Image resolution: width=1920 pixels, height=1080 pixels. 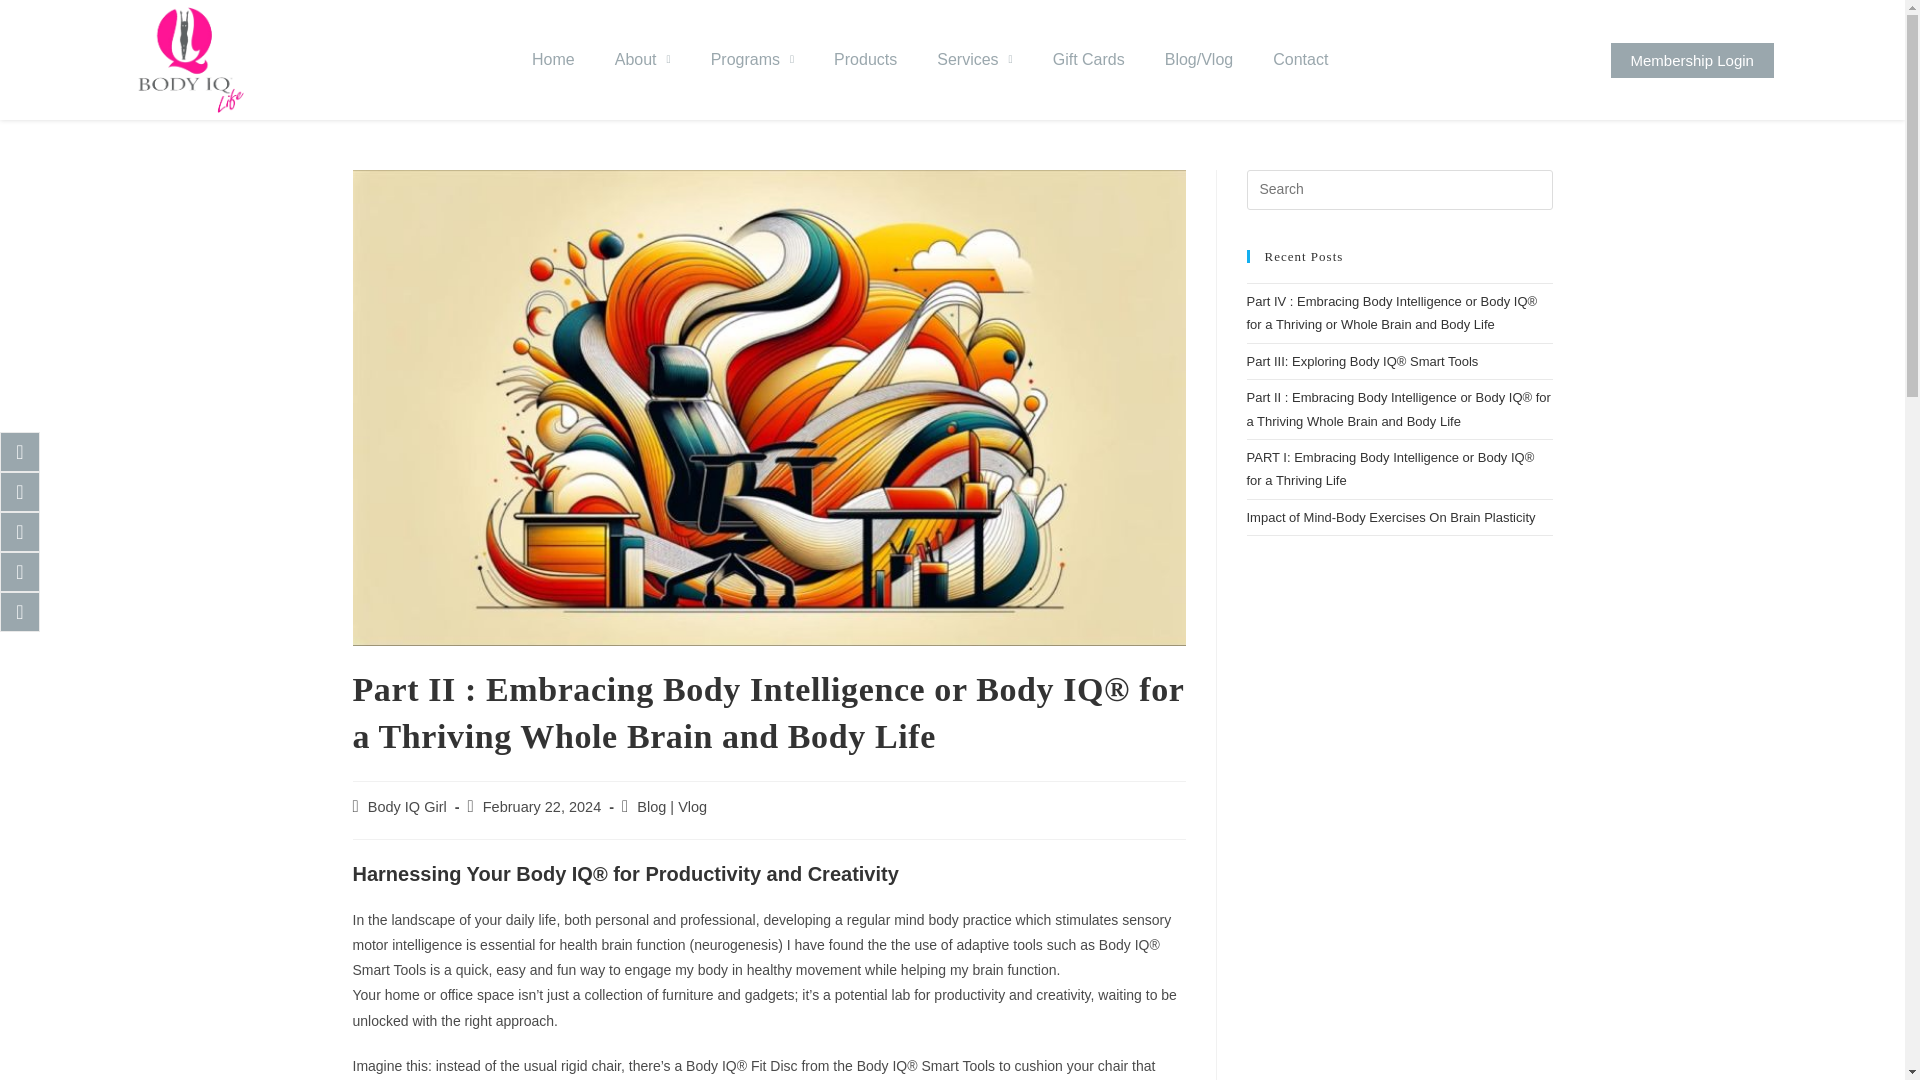 I want to click on Home, so click(x=554, y=60).